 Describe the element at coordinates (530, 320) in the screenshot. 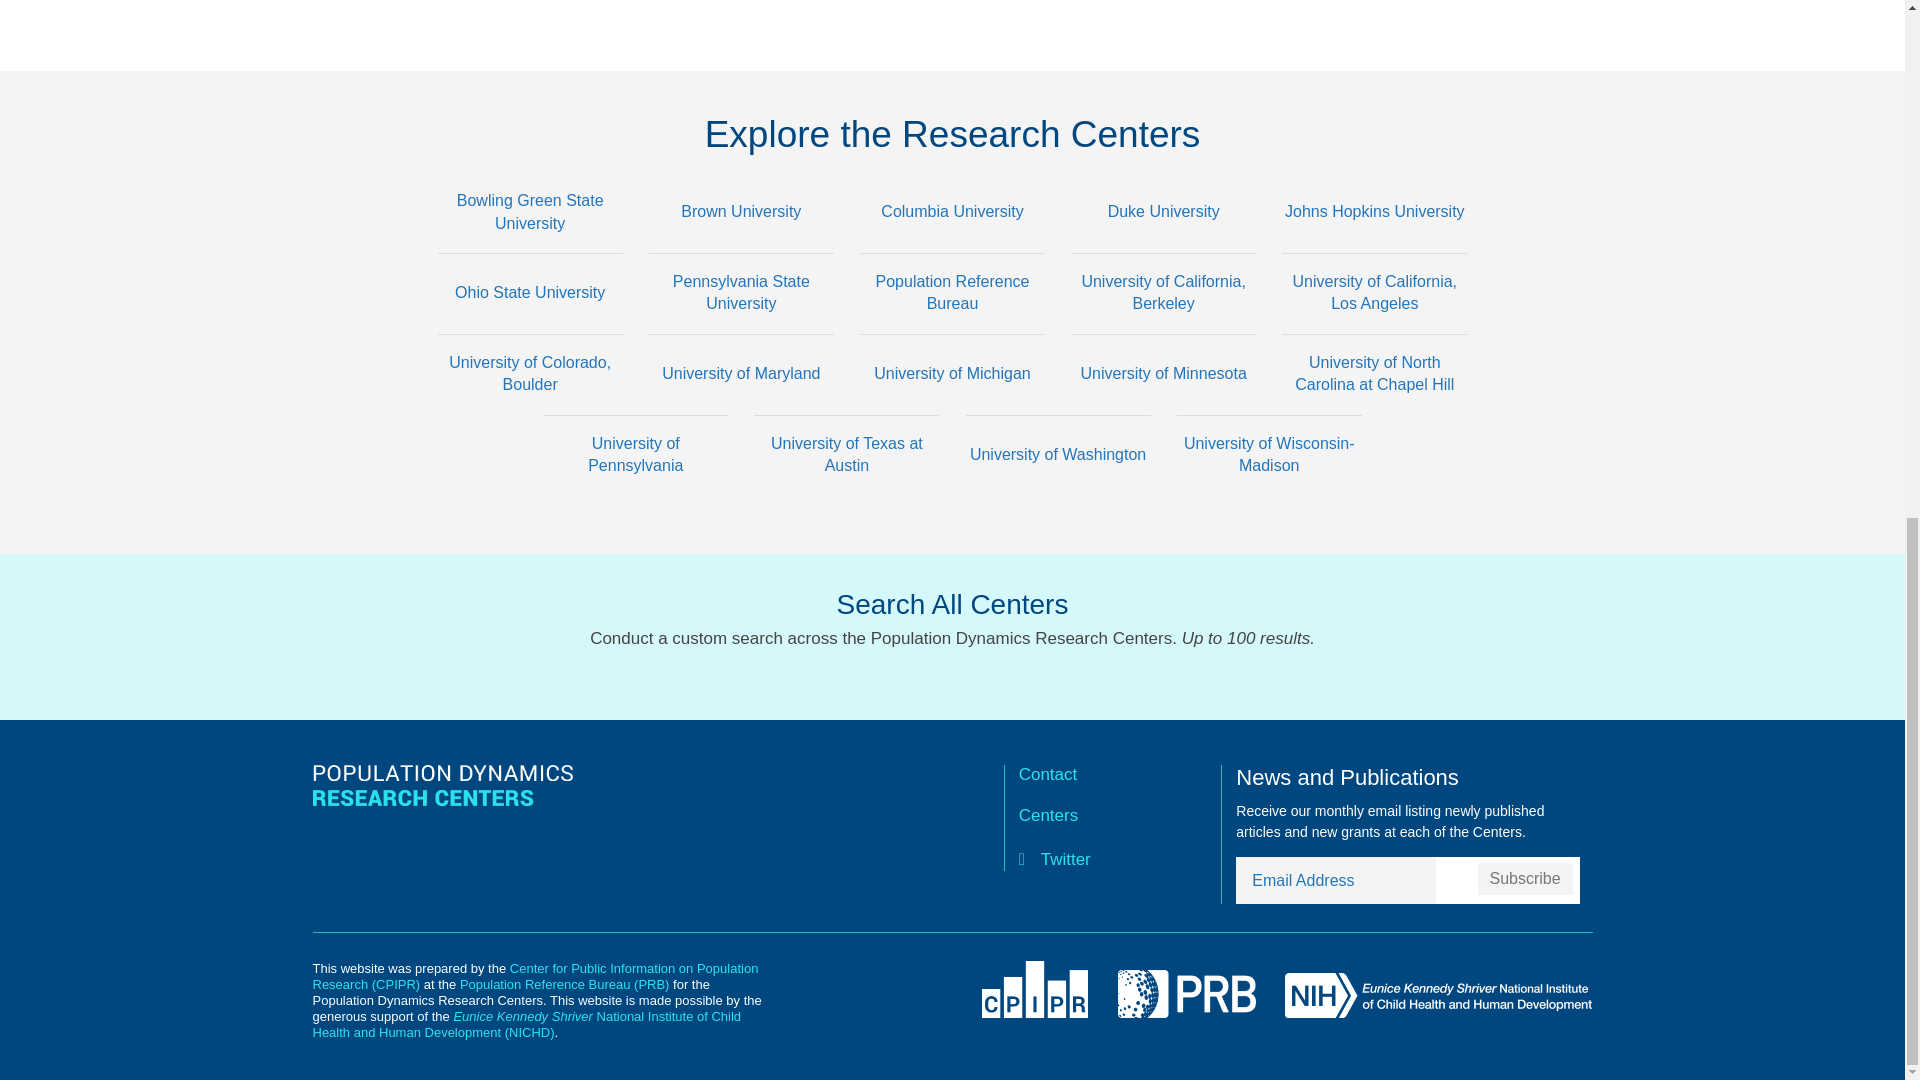

I see `Ohio State University` at that location.